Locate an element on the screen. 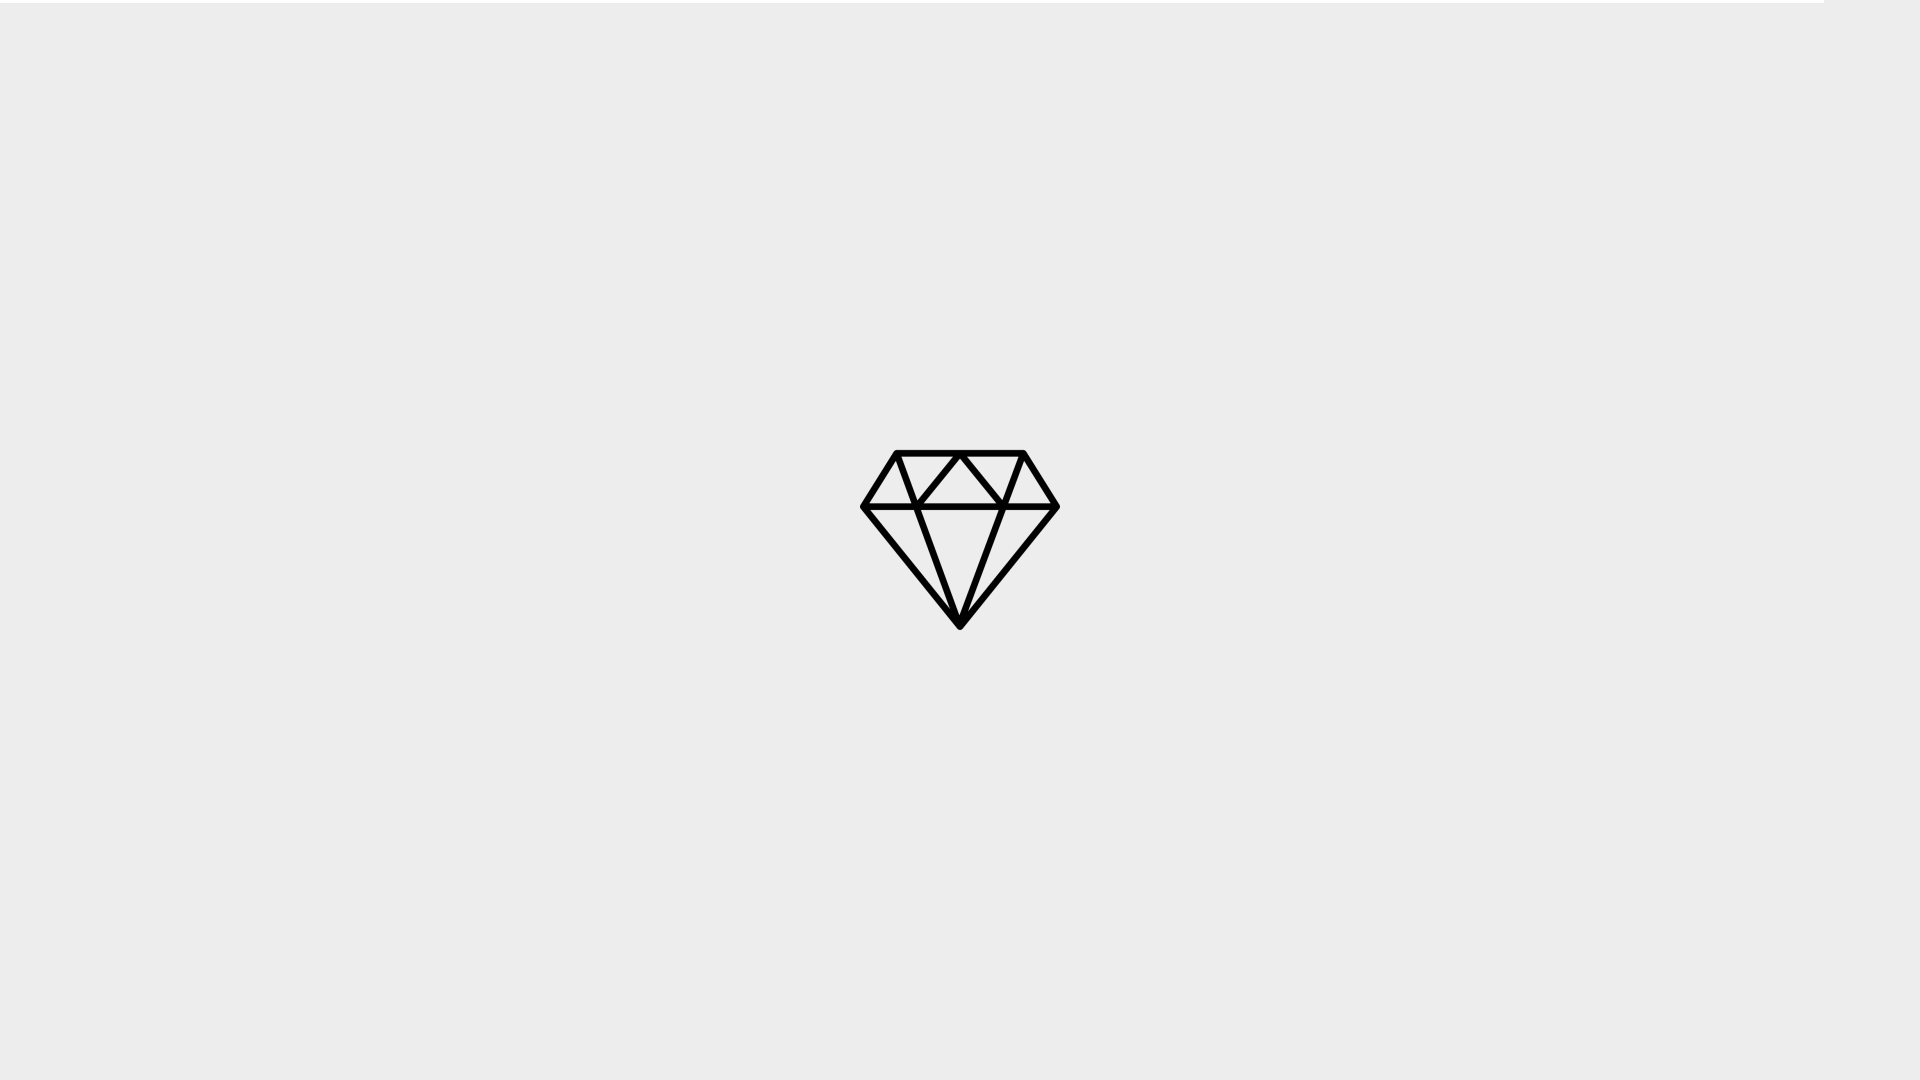 The height and width of the screenshot is (1080, 1920). Facebook is located at coordinates (416, 114).